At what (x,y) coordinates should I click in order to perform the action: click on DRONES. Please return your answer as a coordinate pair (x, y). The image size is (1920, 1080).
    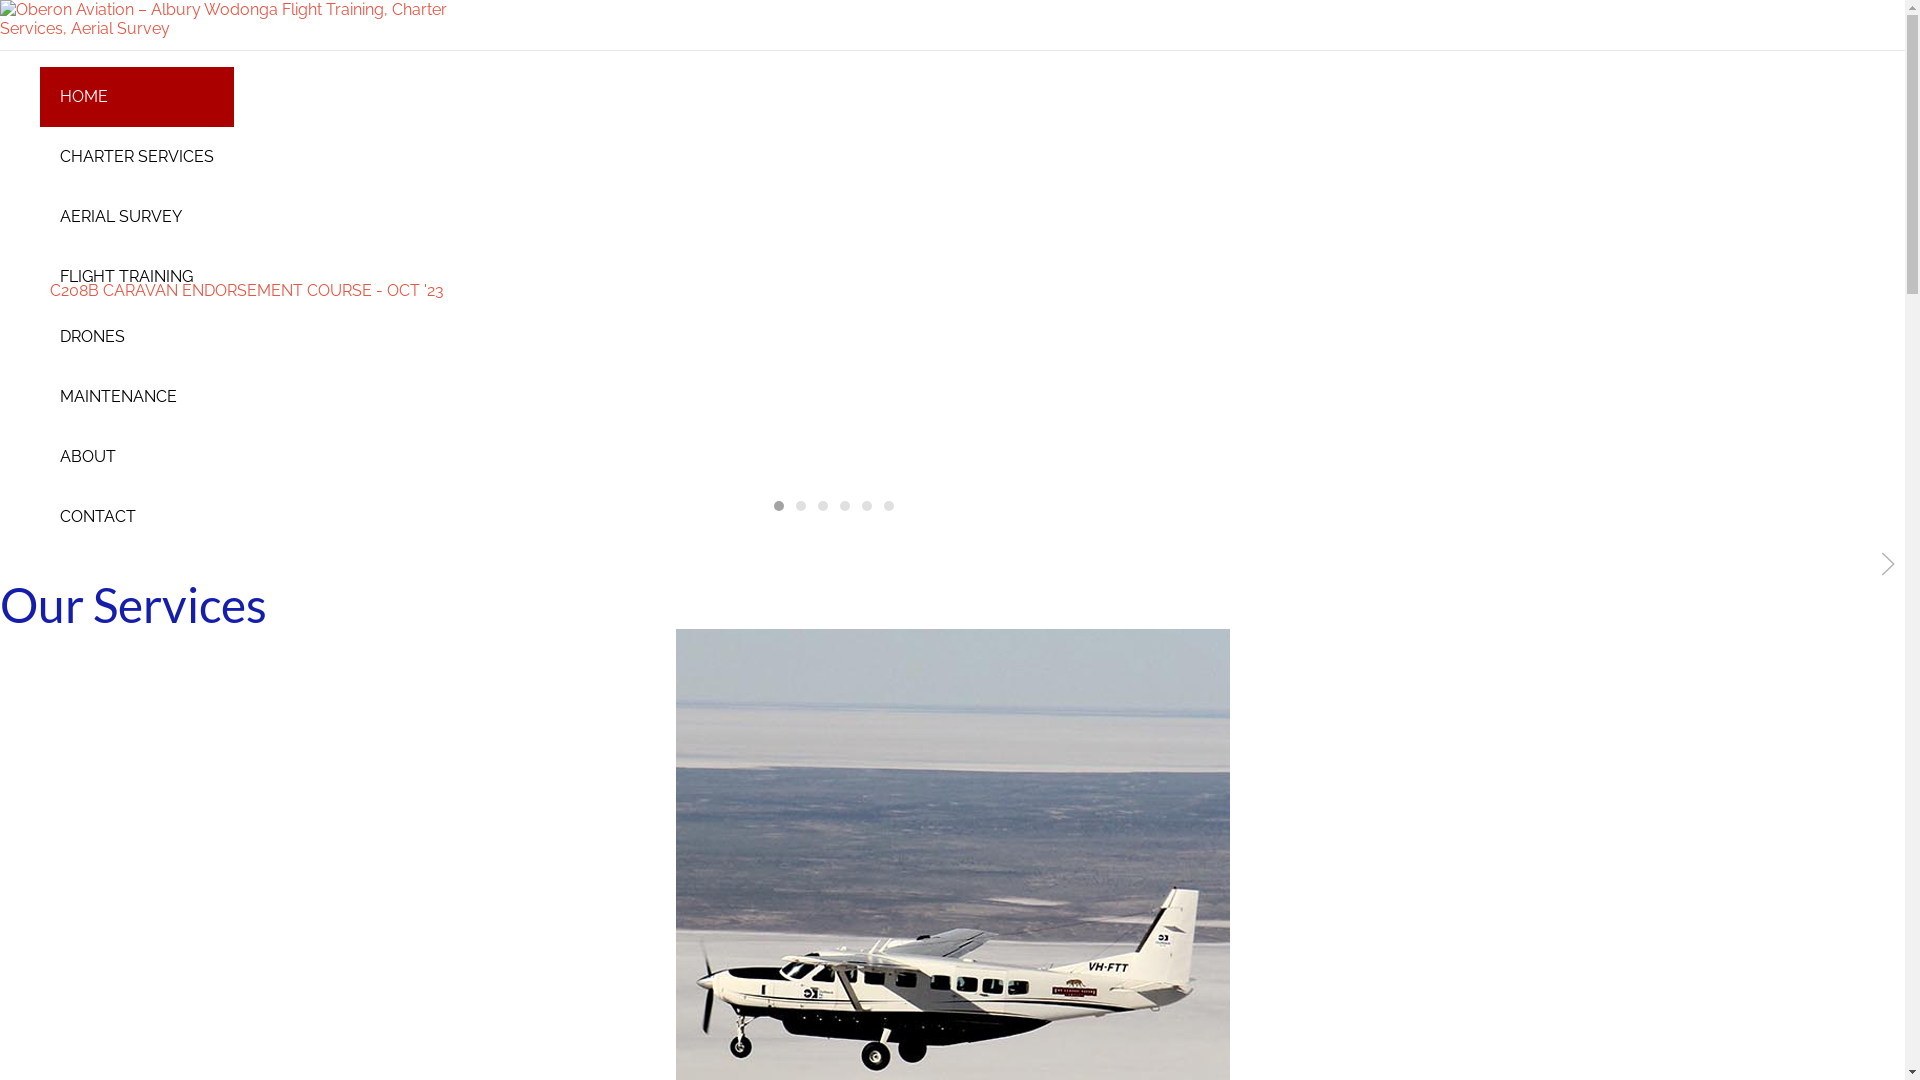
    Looking at the image, I should click on (137, 337).